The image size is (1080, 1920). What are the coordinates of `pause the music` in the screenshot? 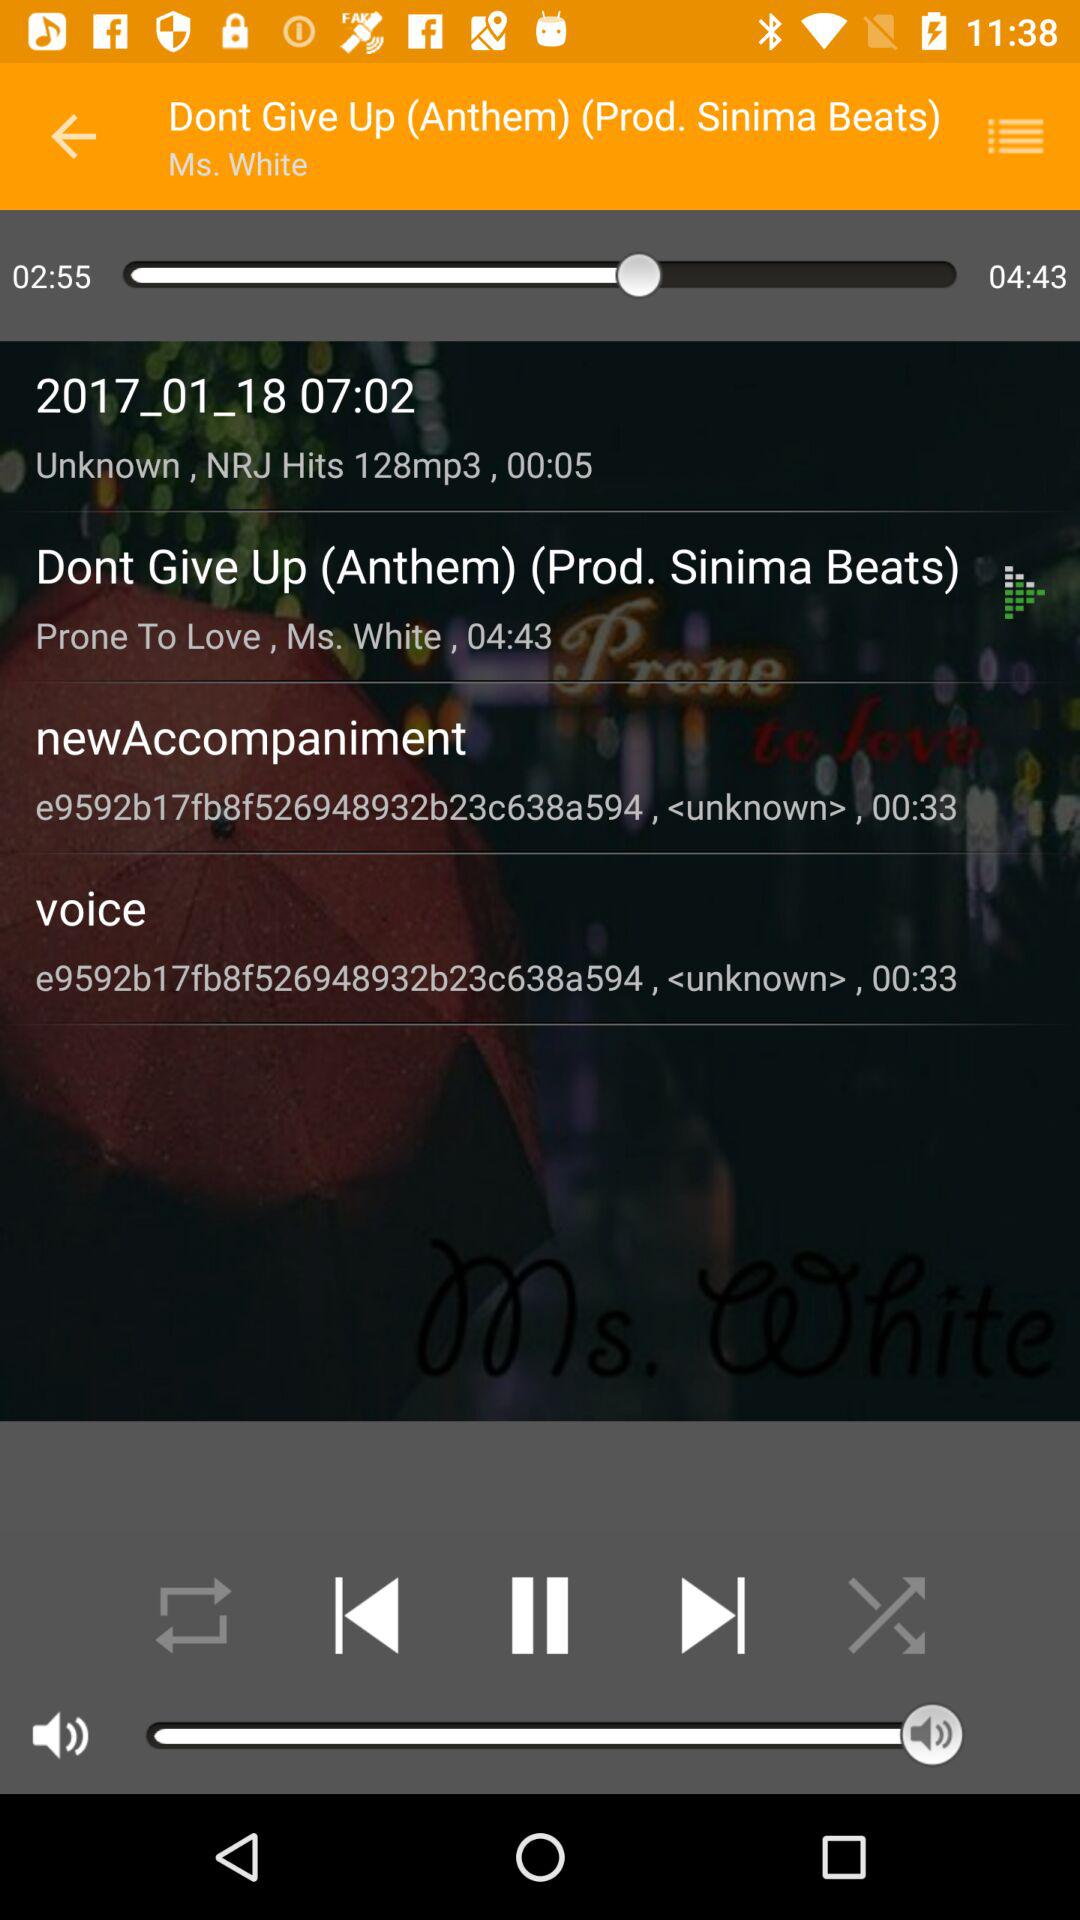 It's located at (540, 1616).